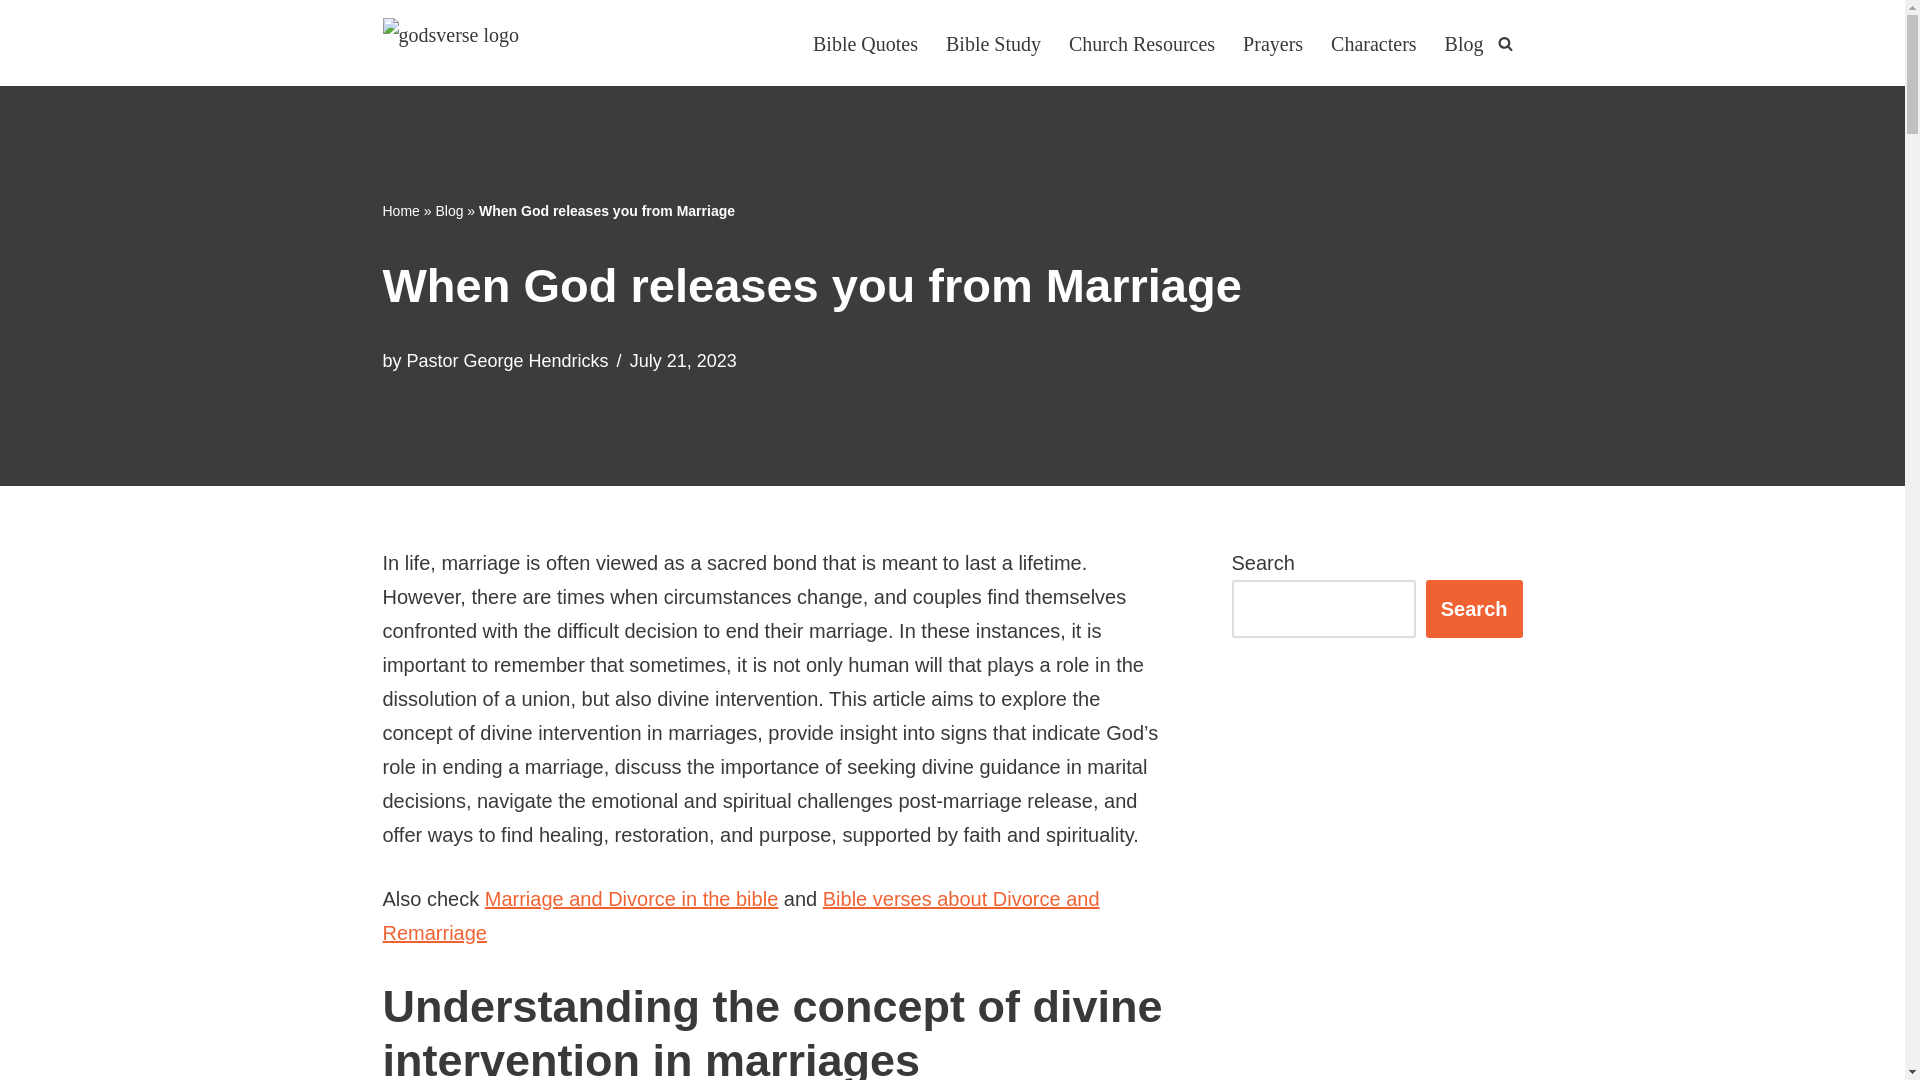  I want to click on Bible Study, so click(993, 42).